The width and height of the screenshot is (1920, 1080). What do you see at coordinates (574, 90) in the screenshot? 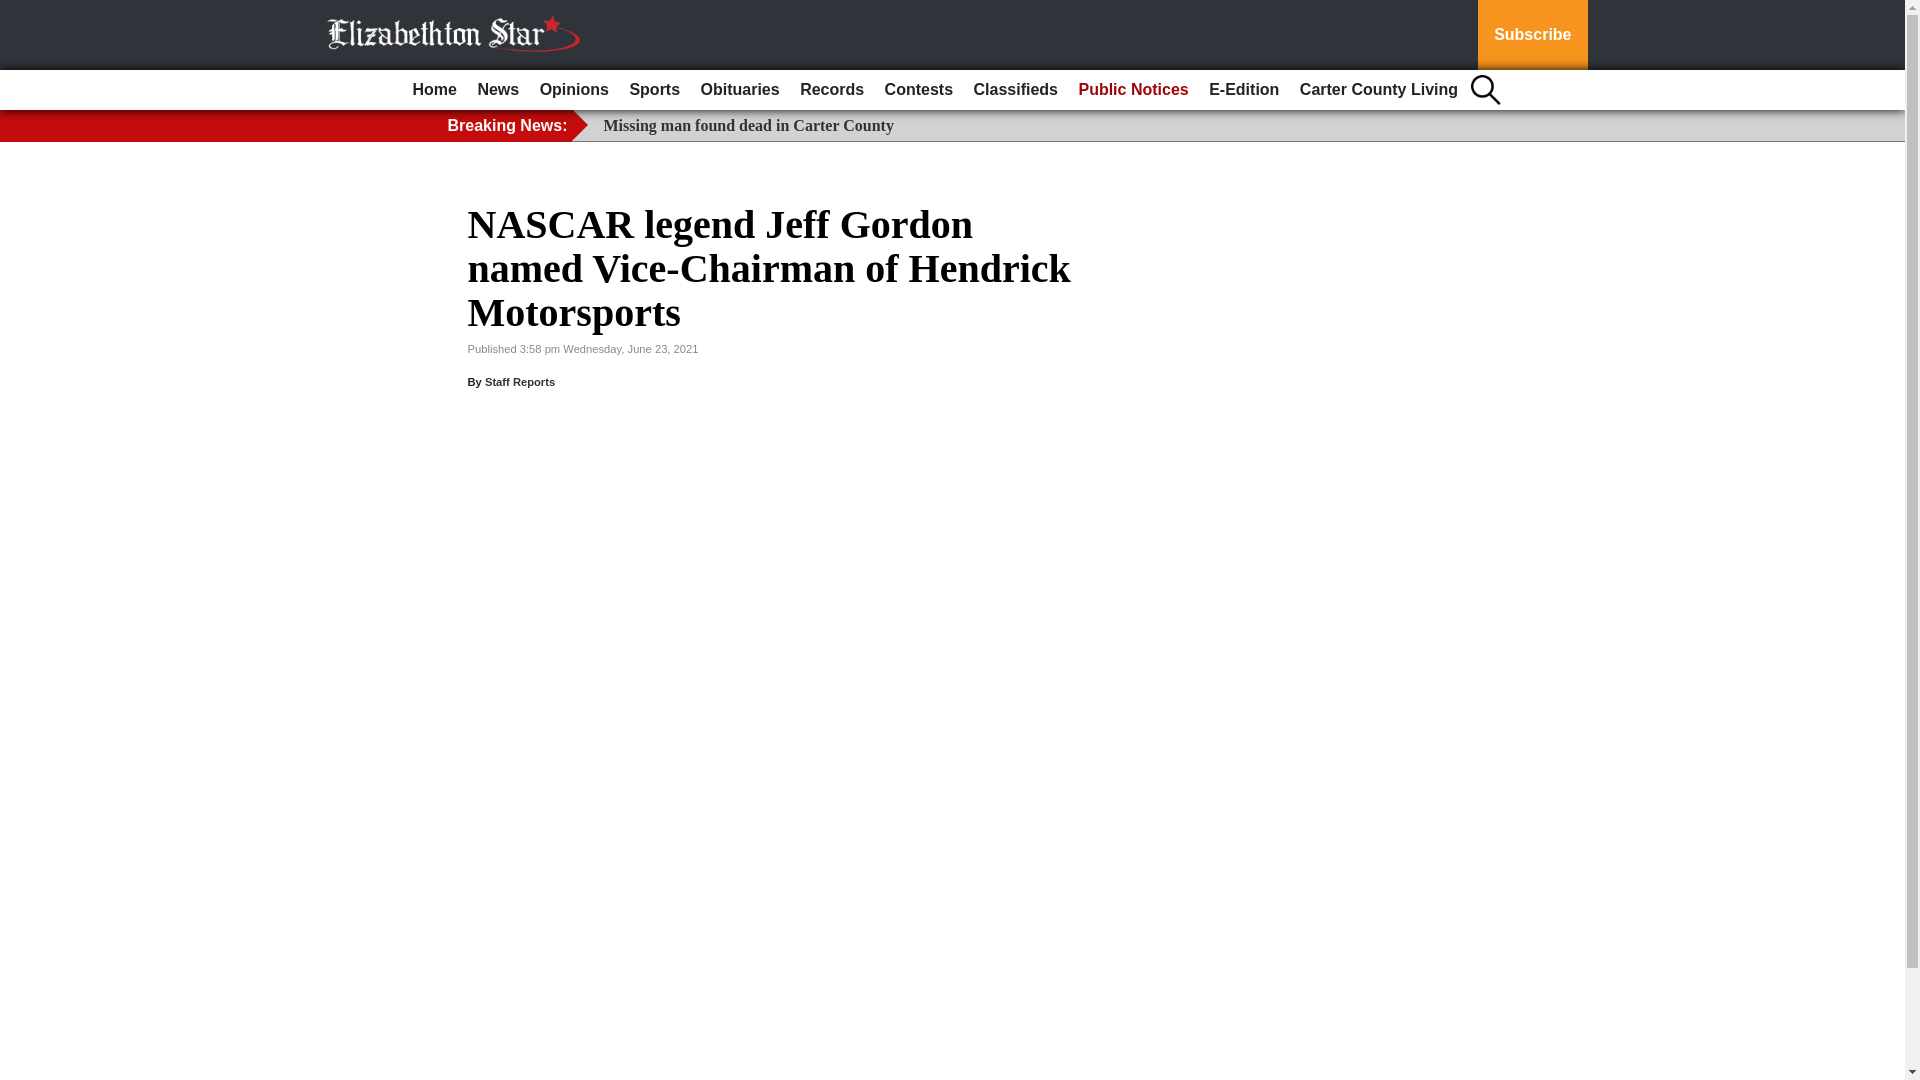
I see `Opinions` at bounding box center [574, 90].